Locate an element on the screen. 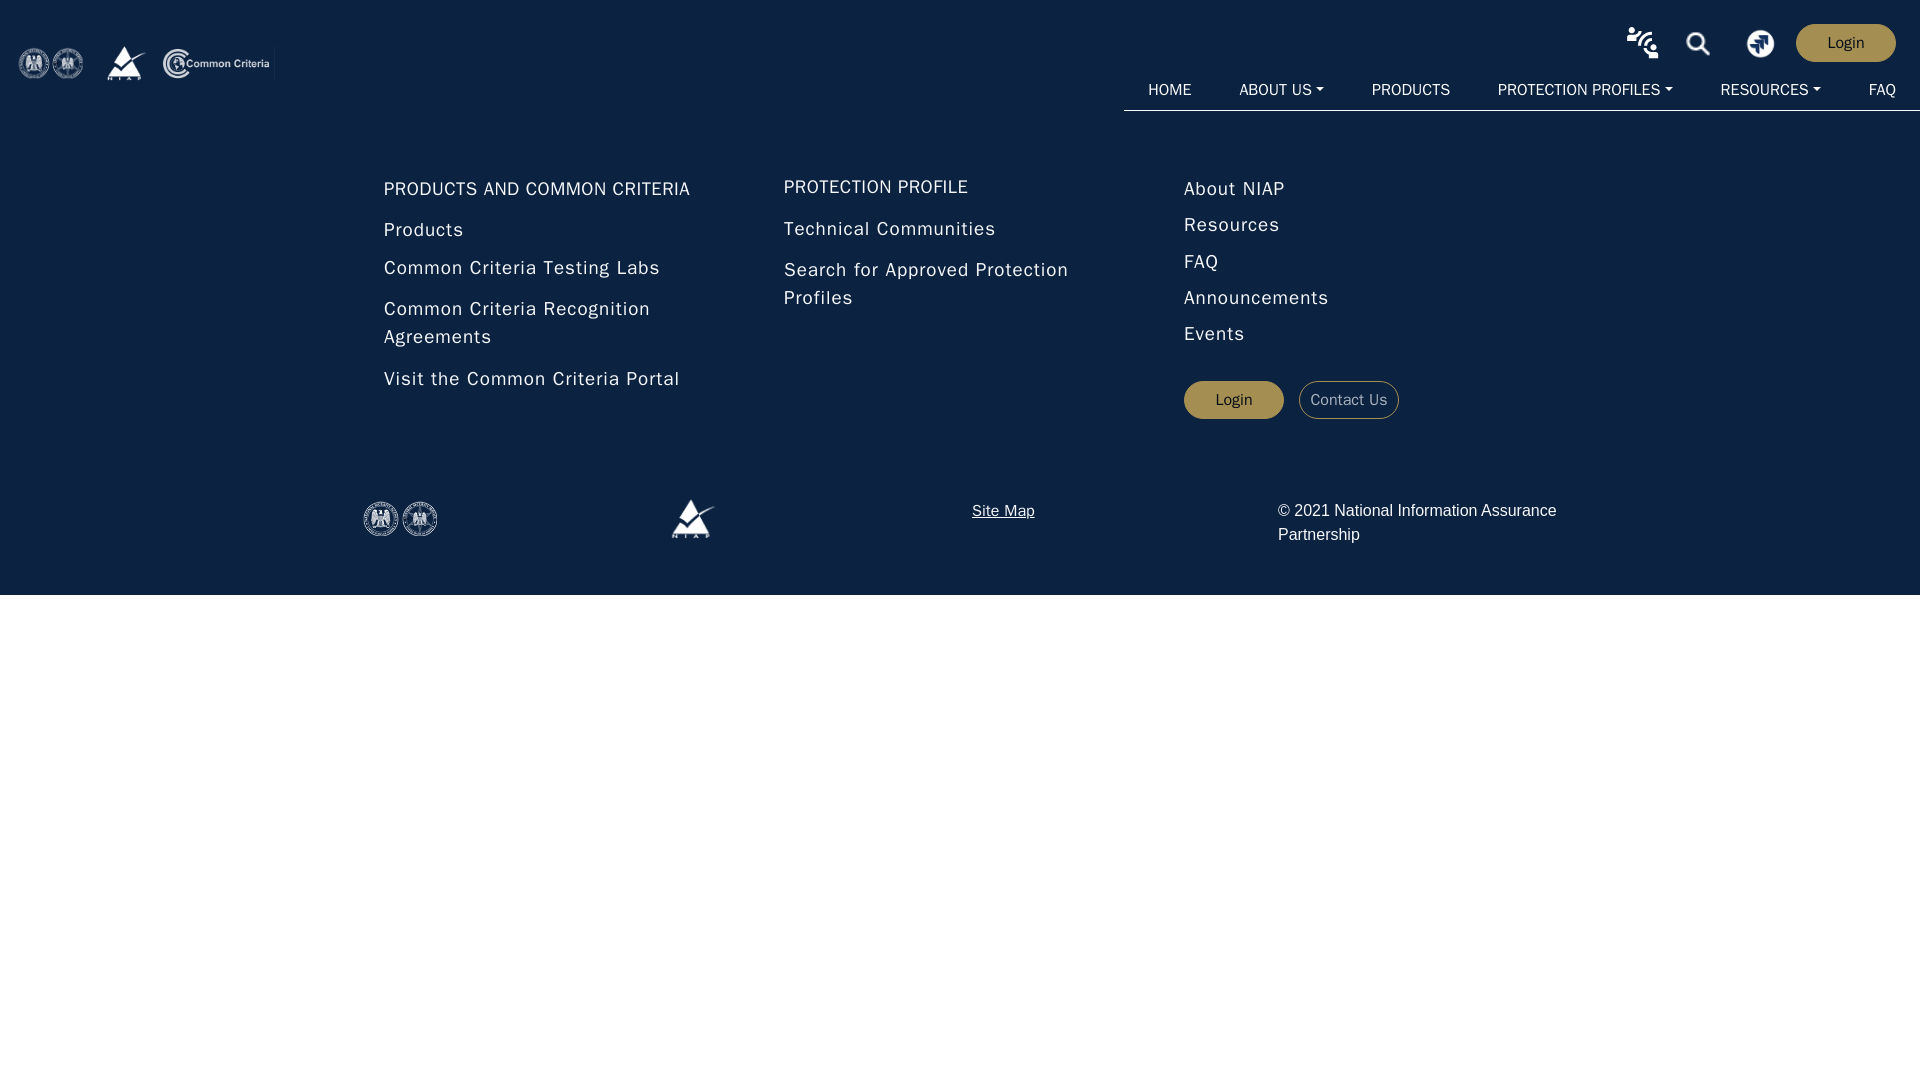  Announcements is located at coordinates (1360, 302).